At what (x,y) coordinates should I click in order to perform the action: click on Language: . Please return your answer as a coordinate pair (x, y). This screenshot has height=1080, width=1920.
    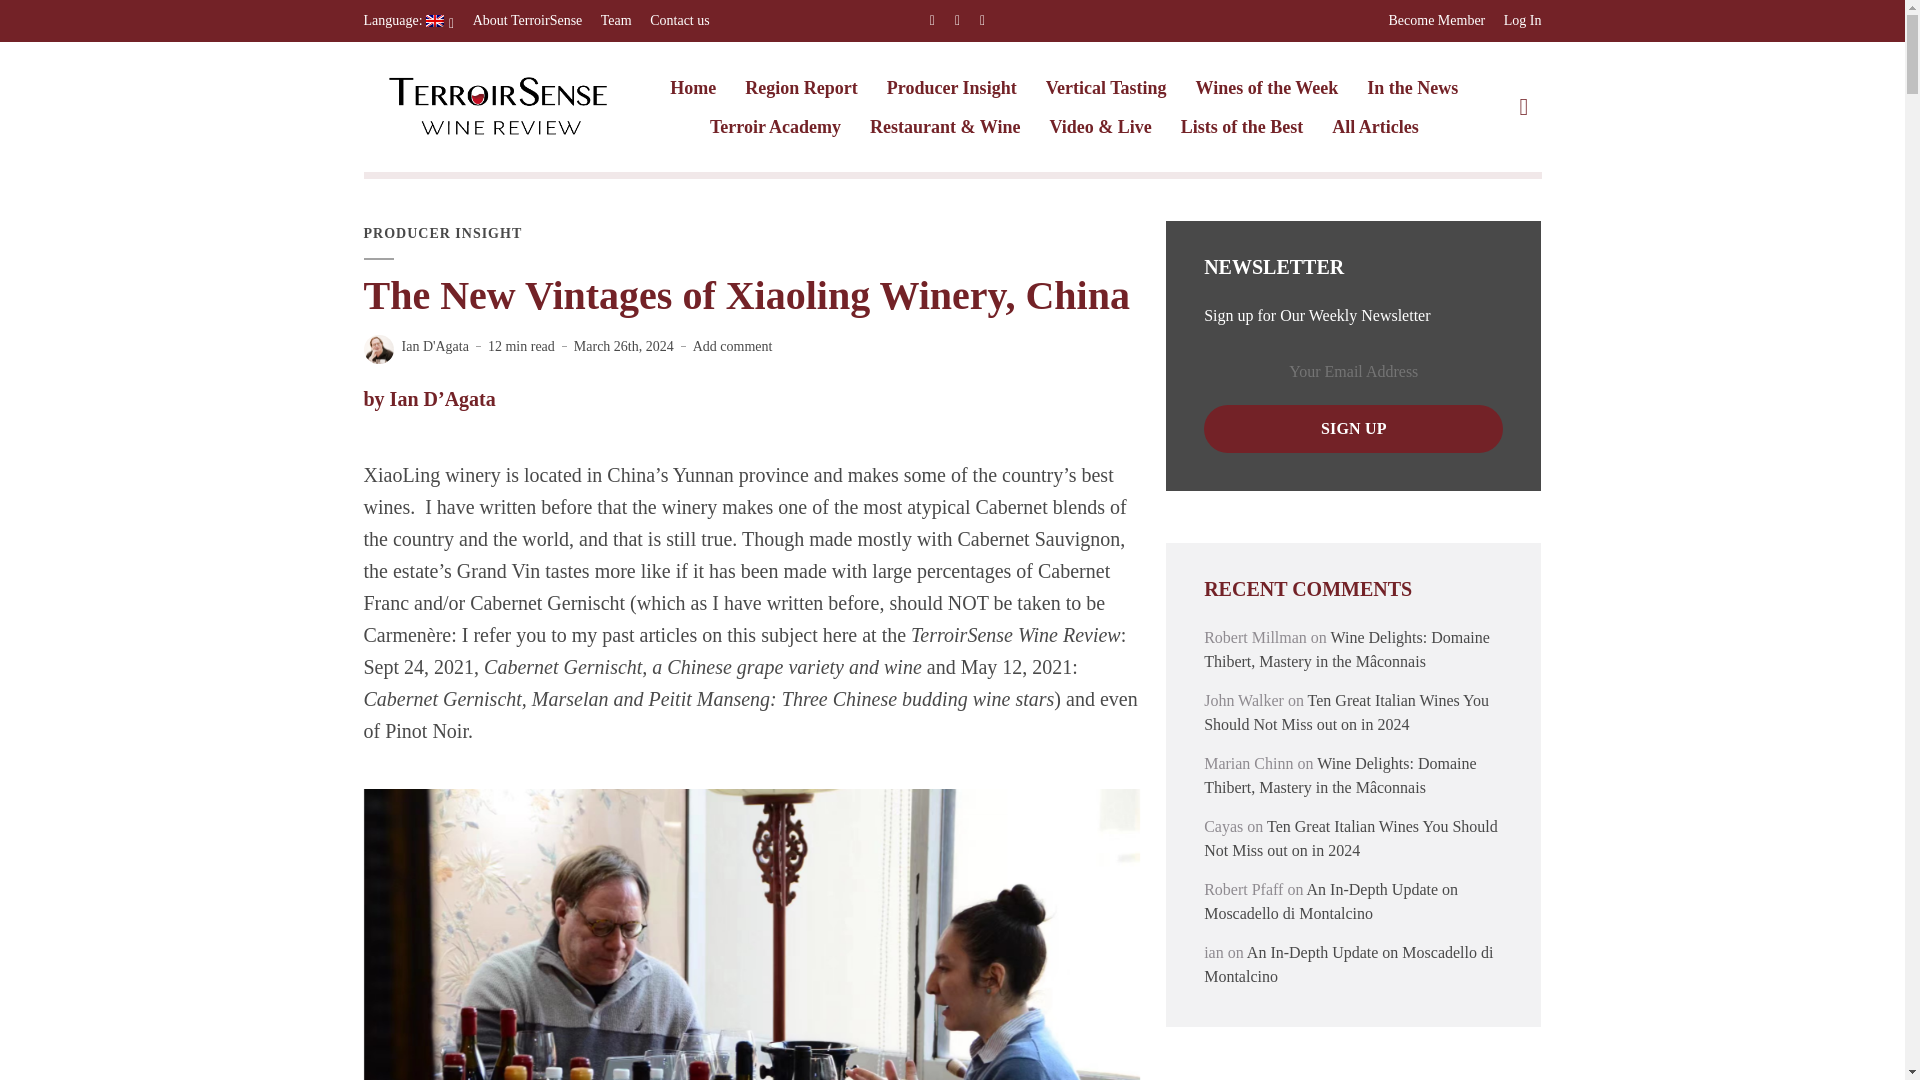
    Looking at the image, I should click on (410, 21).